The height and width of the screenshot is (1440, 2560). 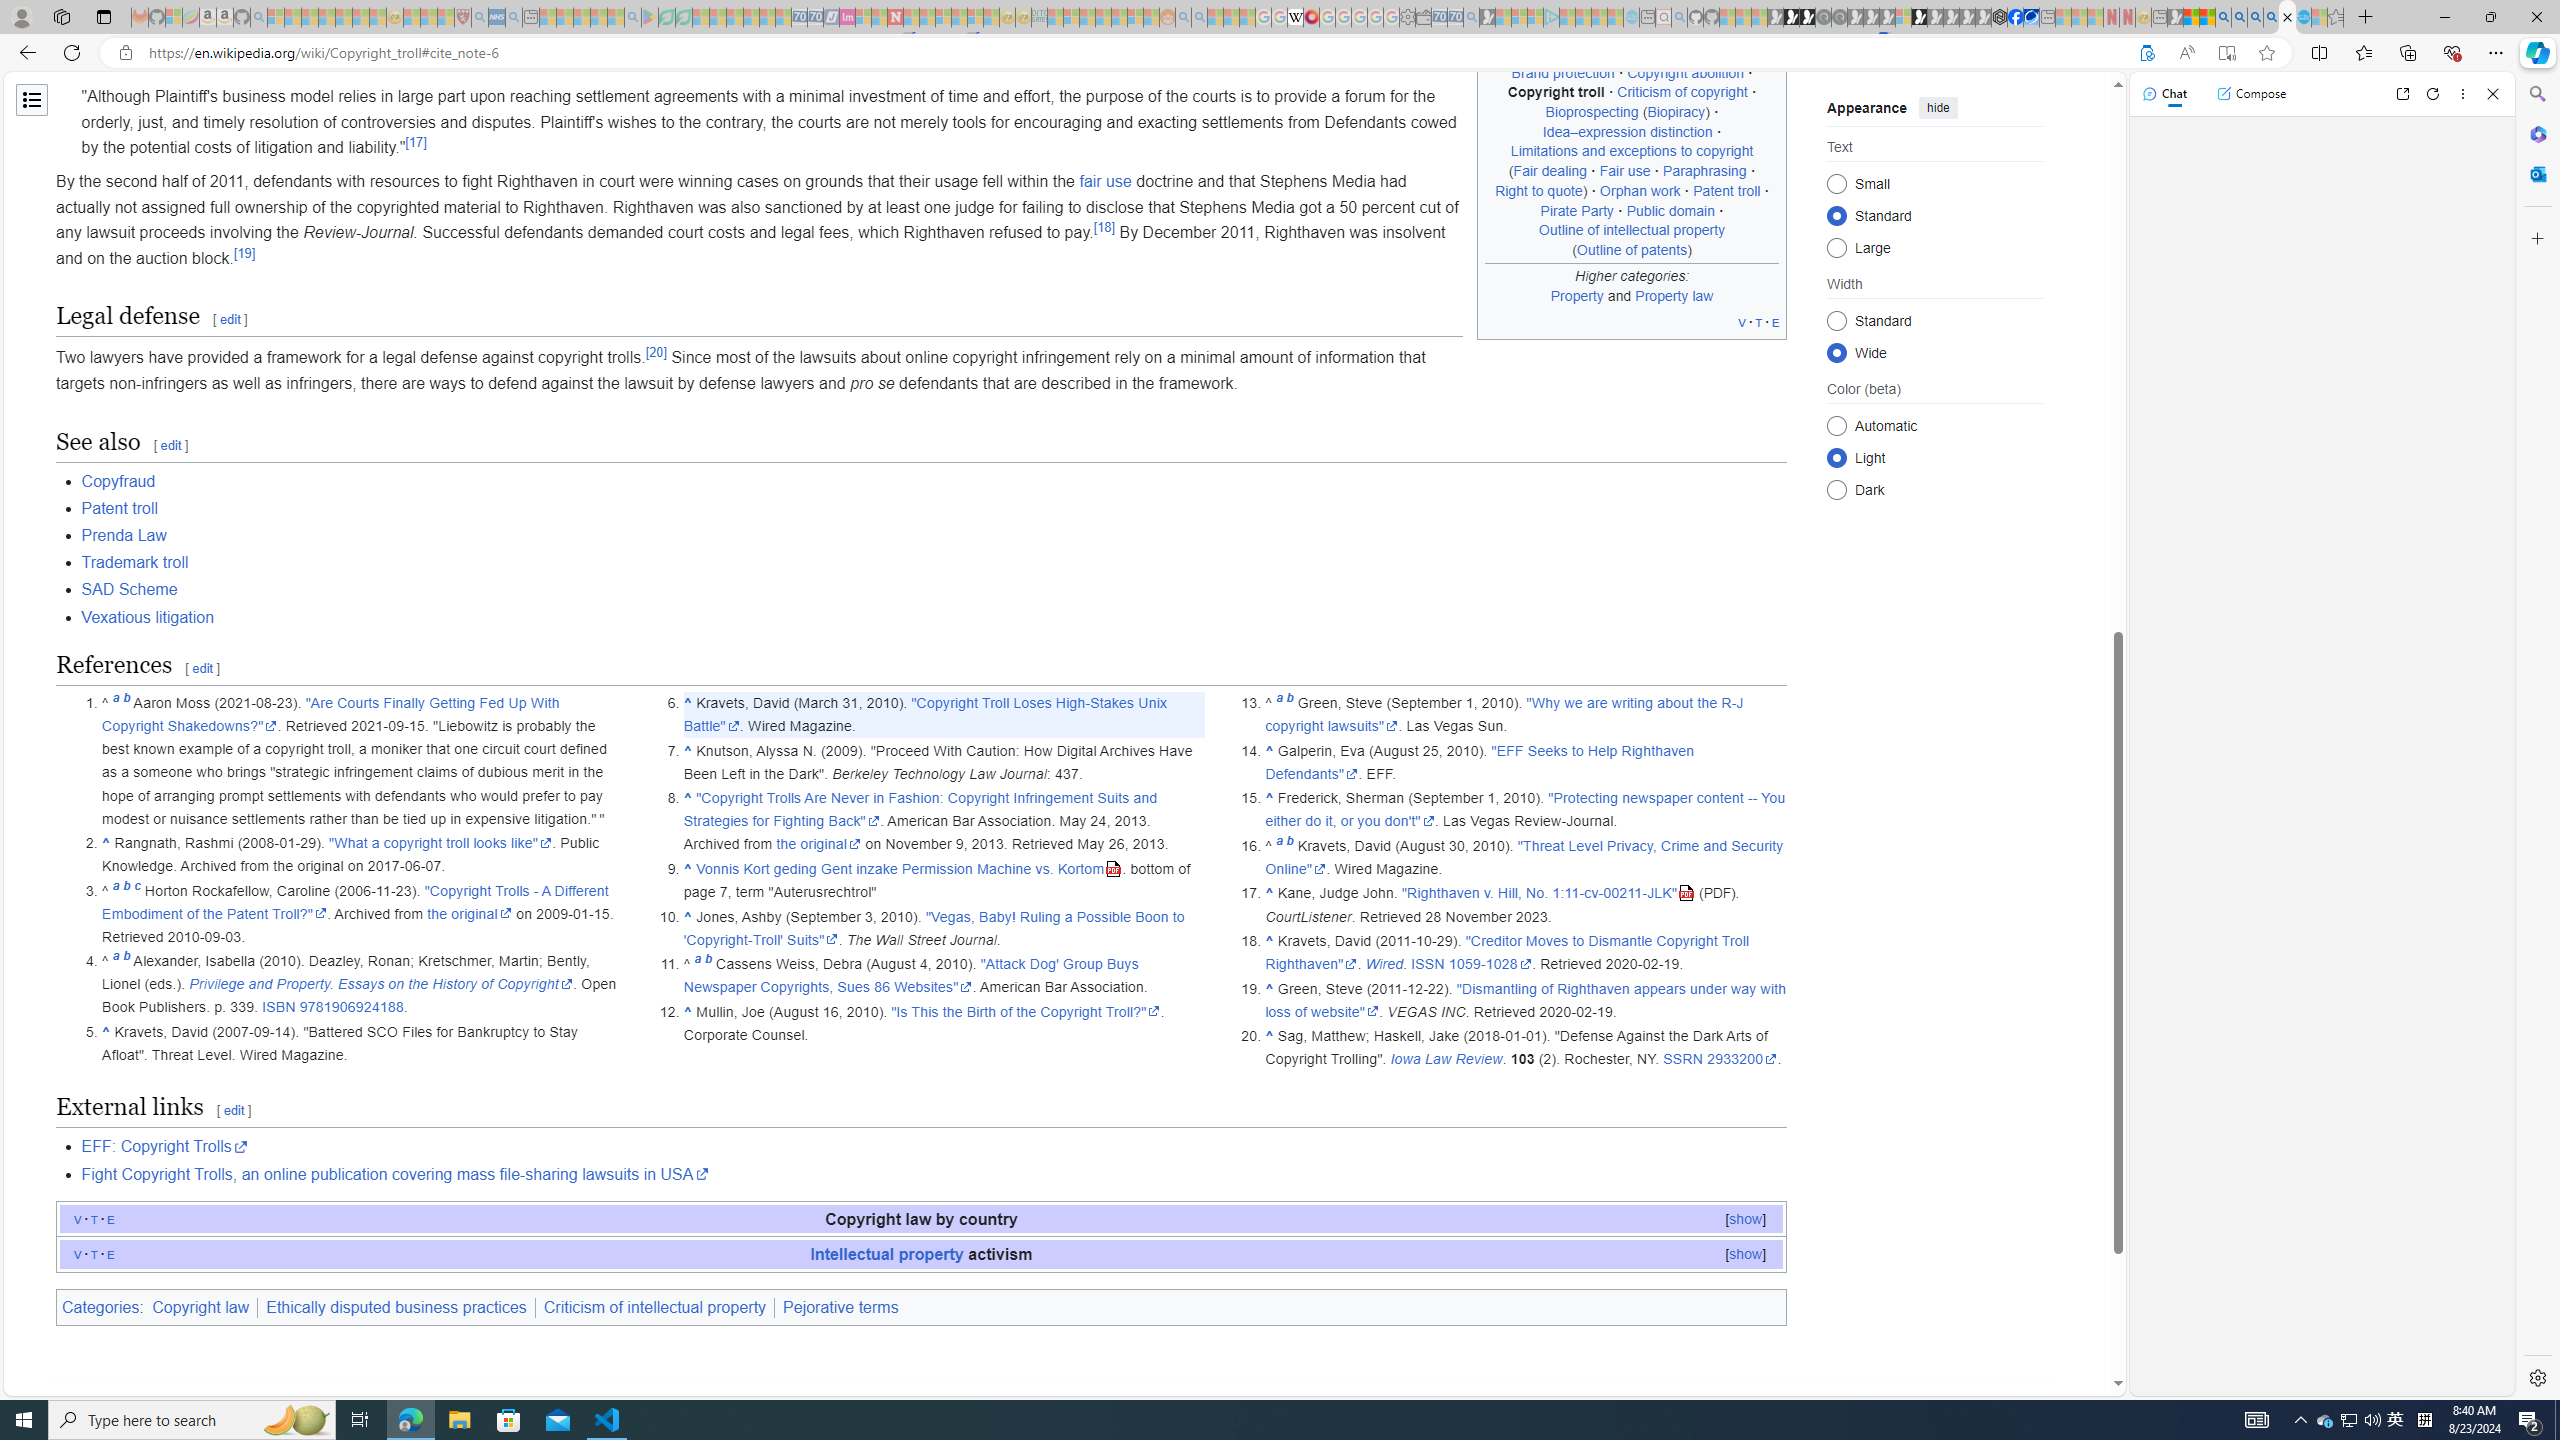 What do you see at coordinates (1312, 17) in the screenshot?
I see `MediaWiki` at bounding box center [1312, 17].